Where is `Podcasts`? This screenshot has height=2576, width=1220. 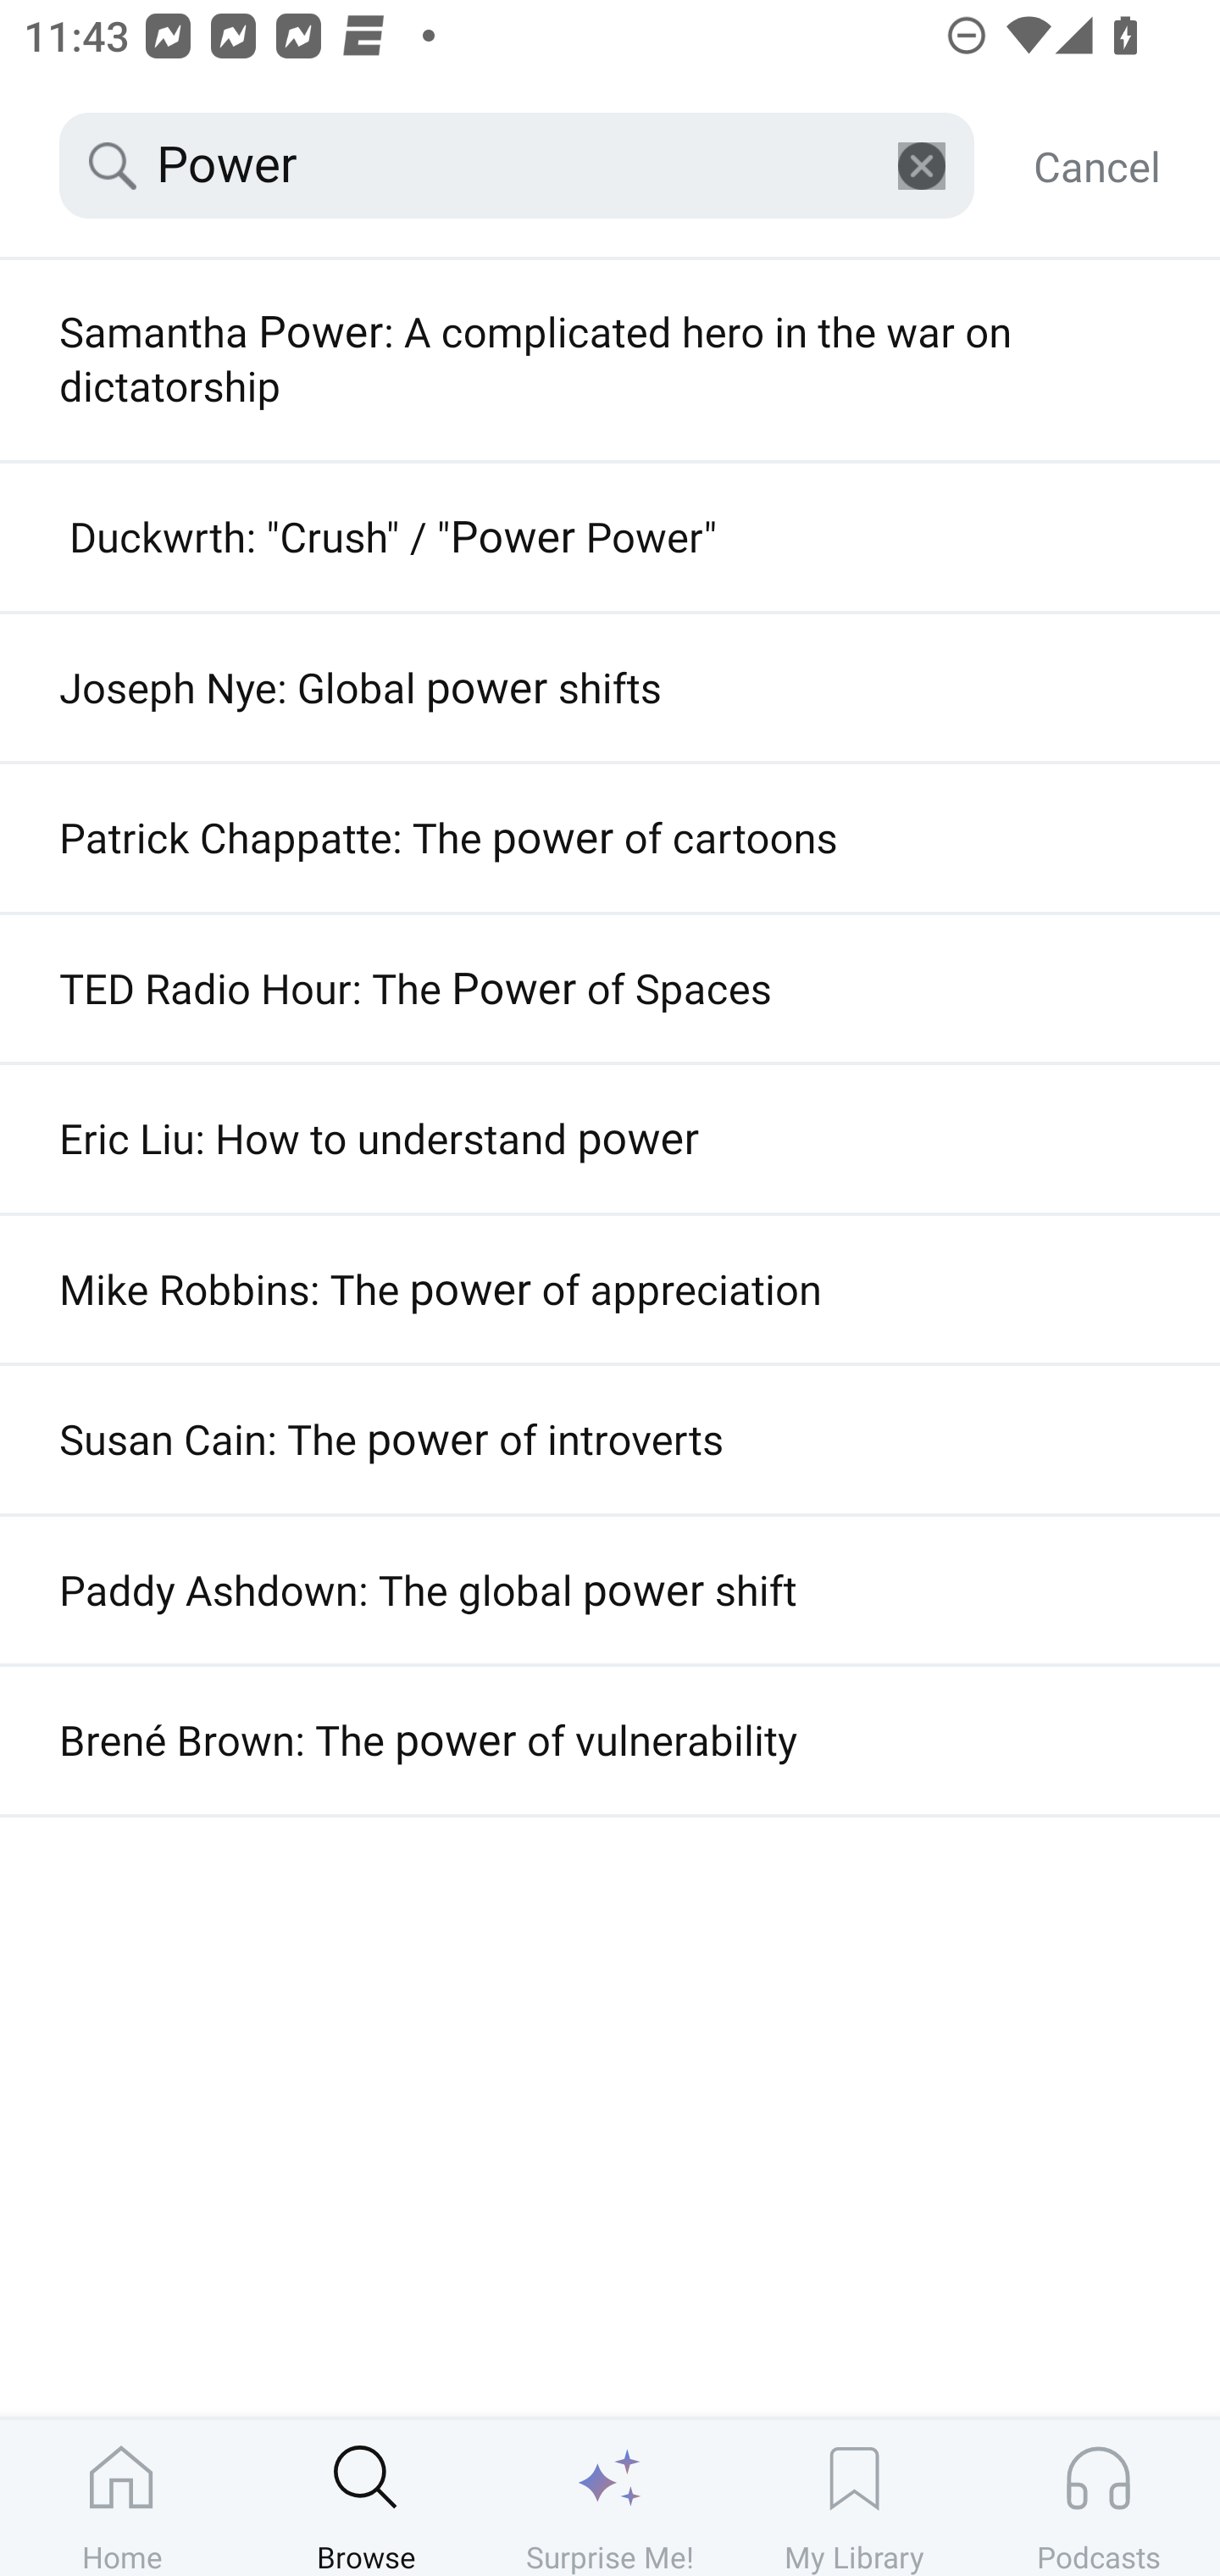 Podcasts is located at coordinates (1098, 2497).